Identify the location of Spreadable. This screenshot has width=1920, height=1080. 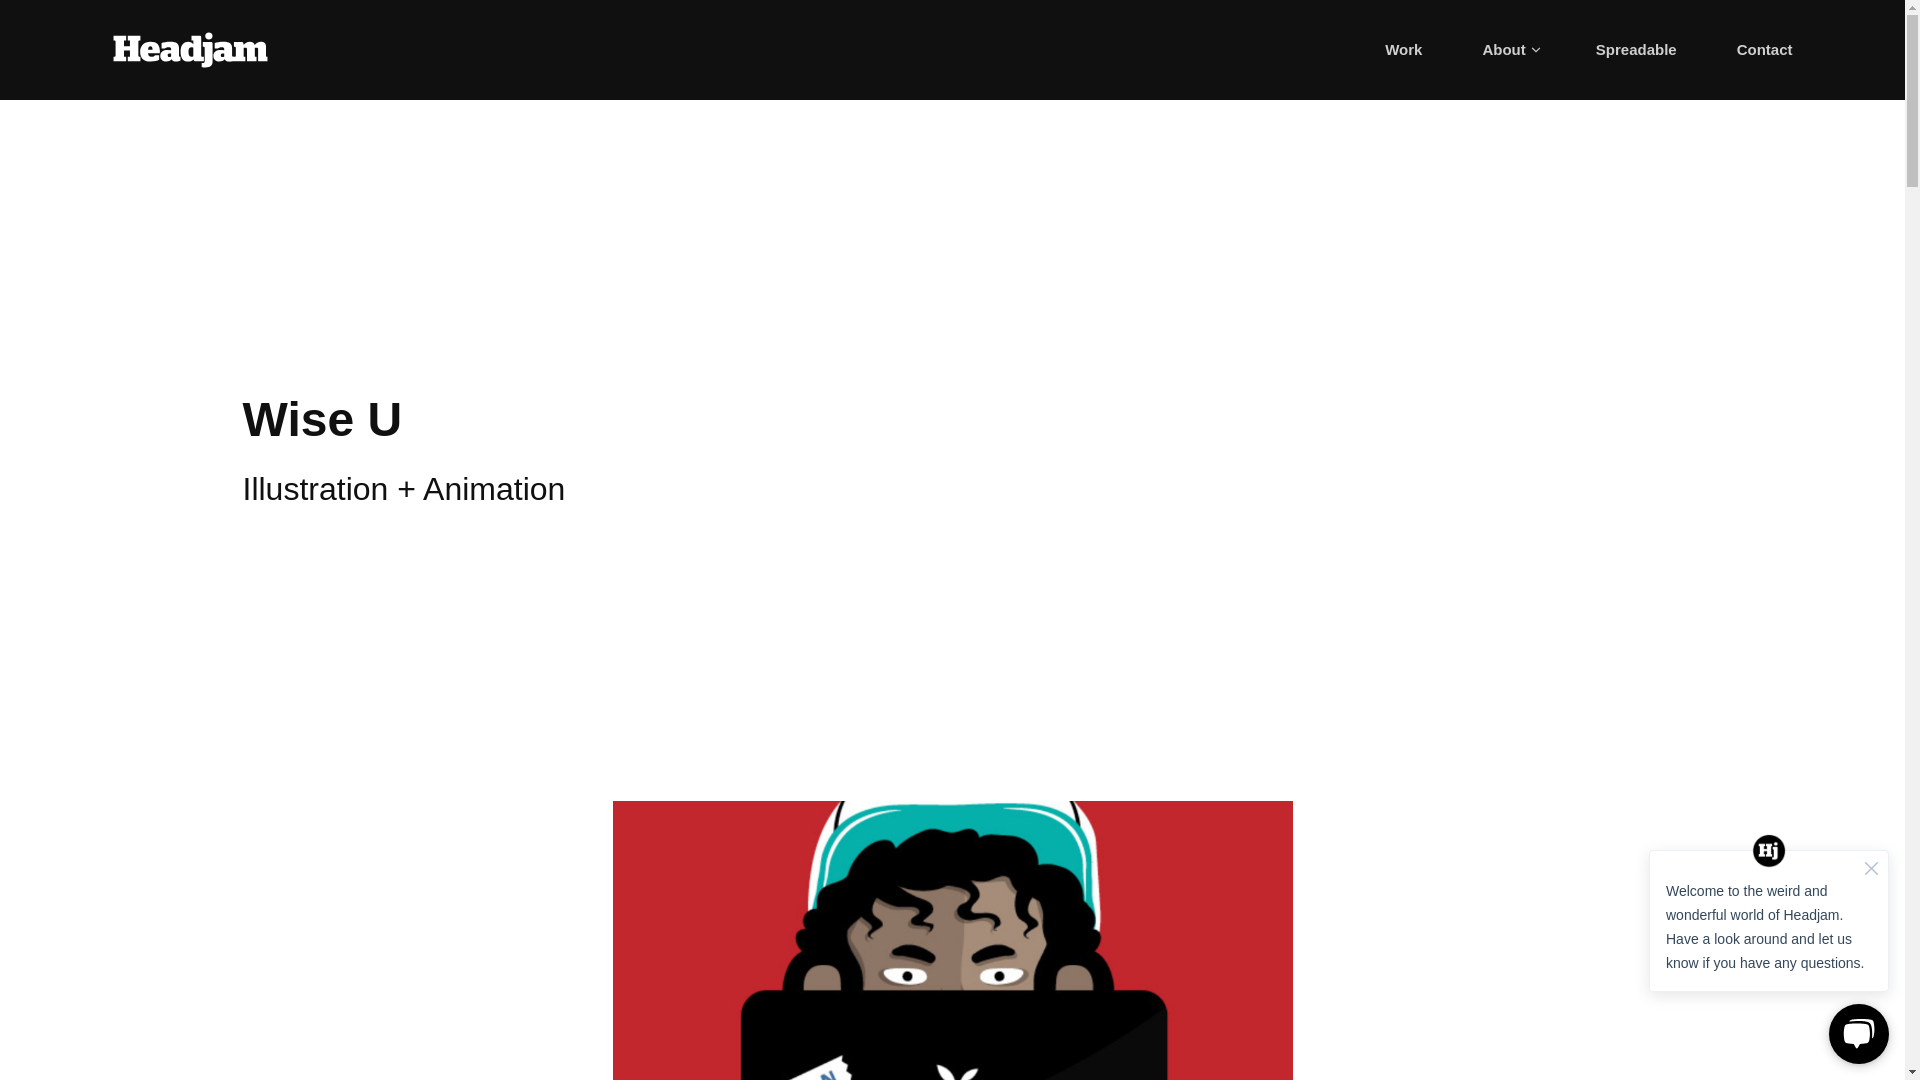
(1636, 50).